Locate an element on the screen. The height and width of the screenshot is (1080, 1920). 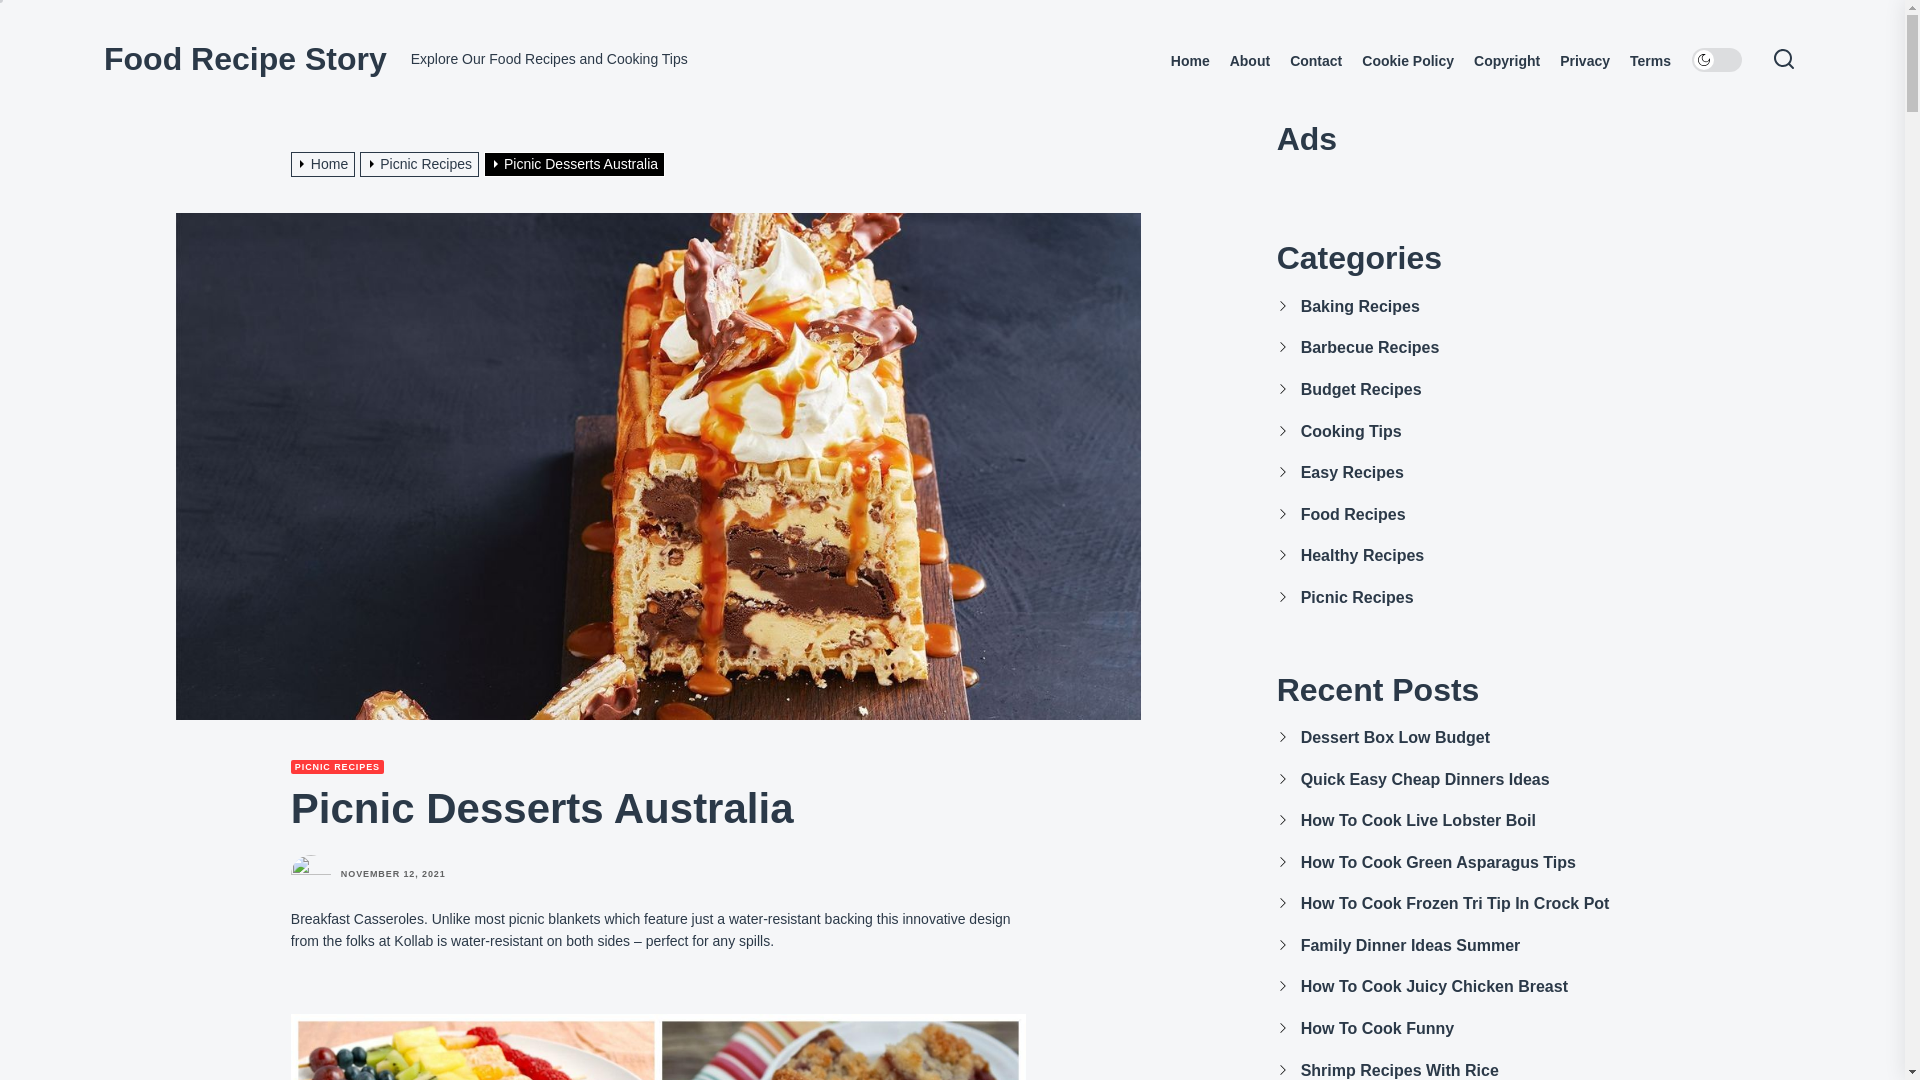
Home is located at coordinates (1190, 61).